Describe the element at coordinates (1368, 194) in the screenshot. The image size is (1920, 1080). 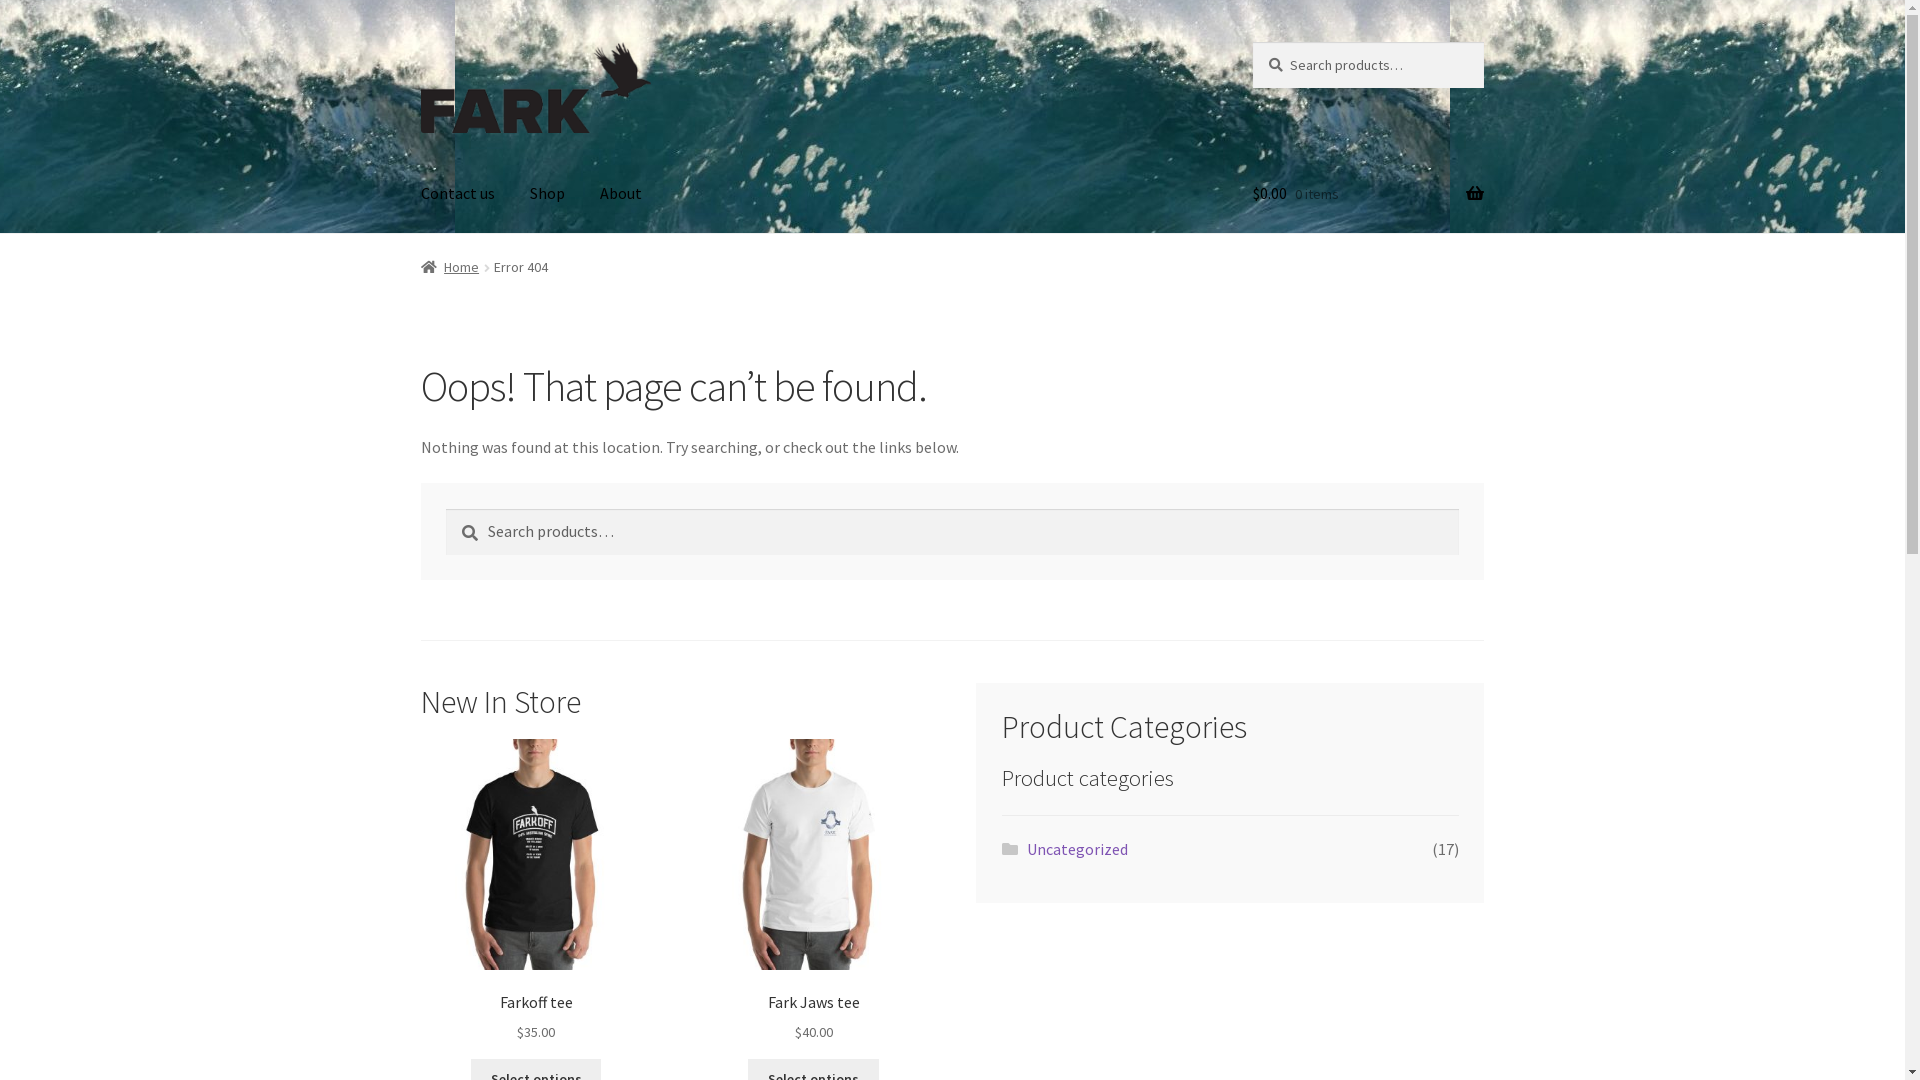
I see `$0.00 0 items` at that location.